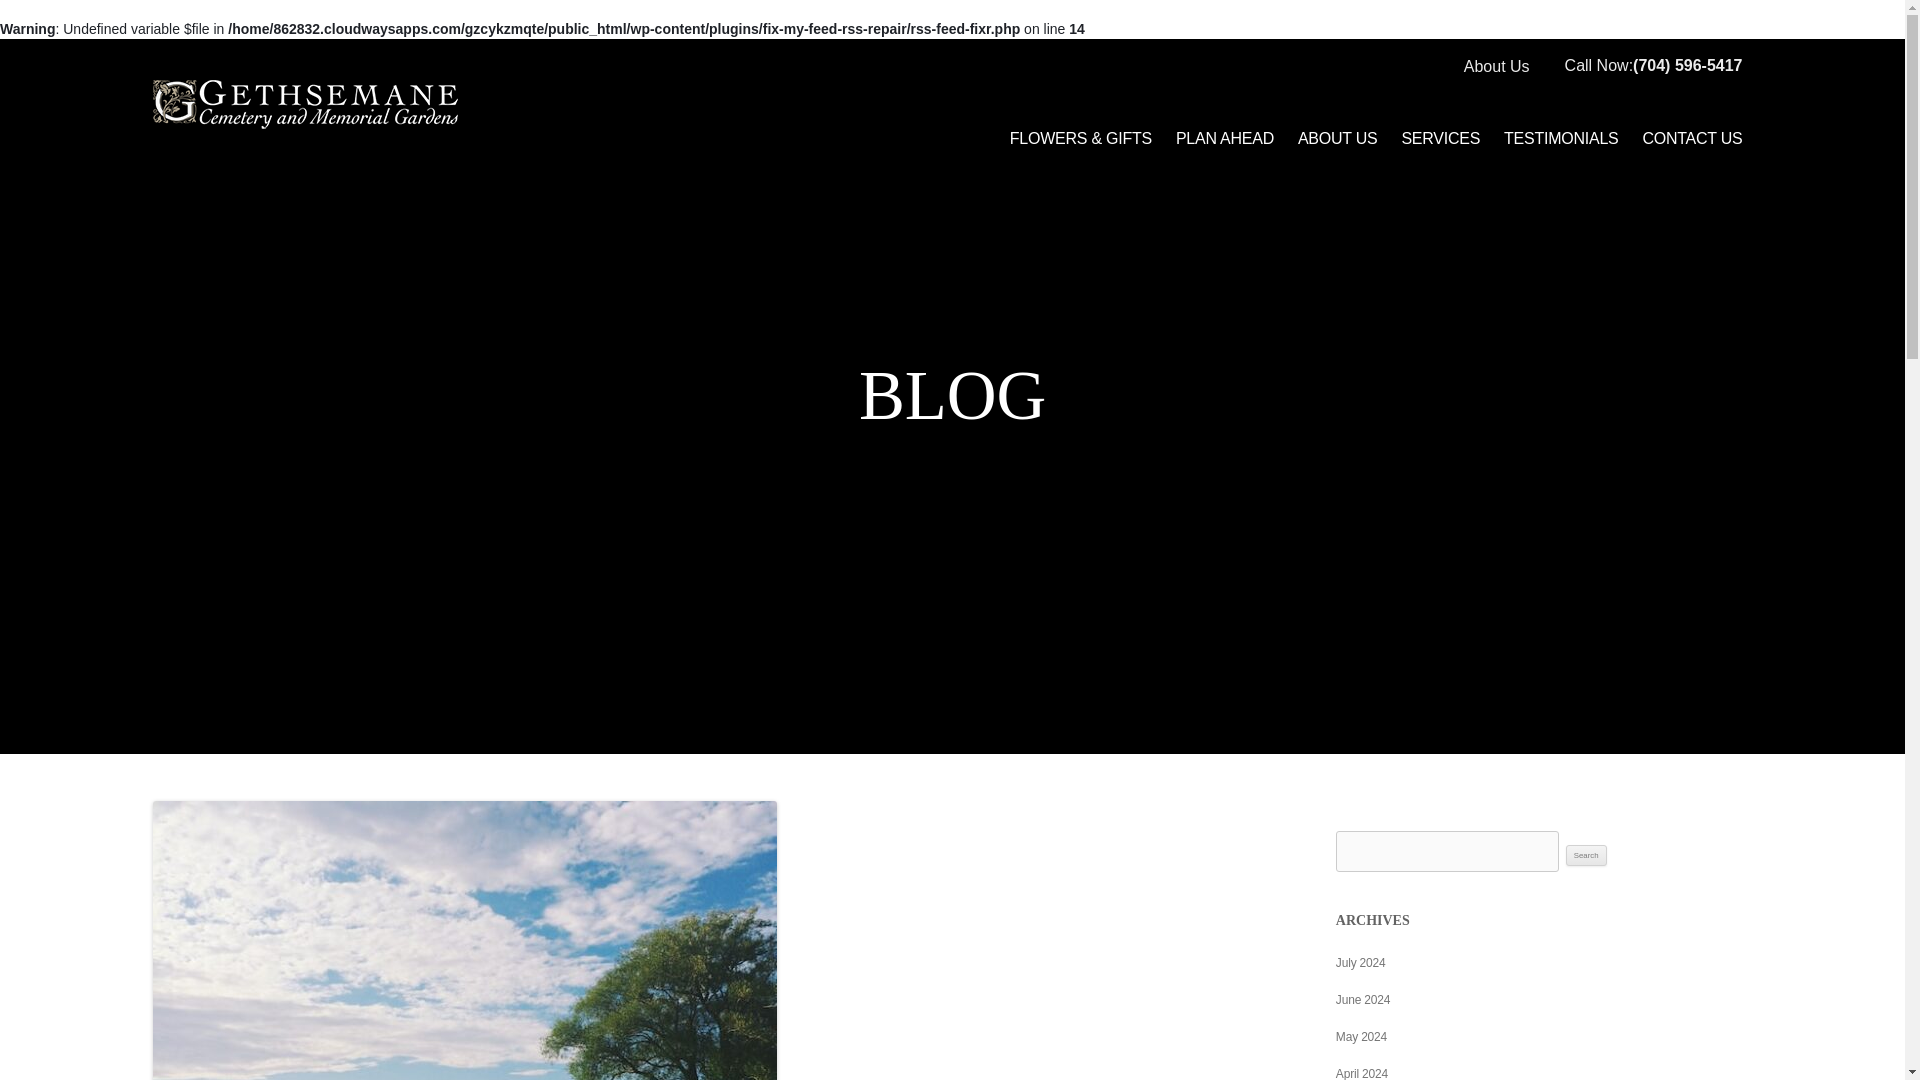  I want to click on PLAN AHEAD, so click(1224, 138).